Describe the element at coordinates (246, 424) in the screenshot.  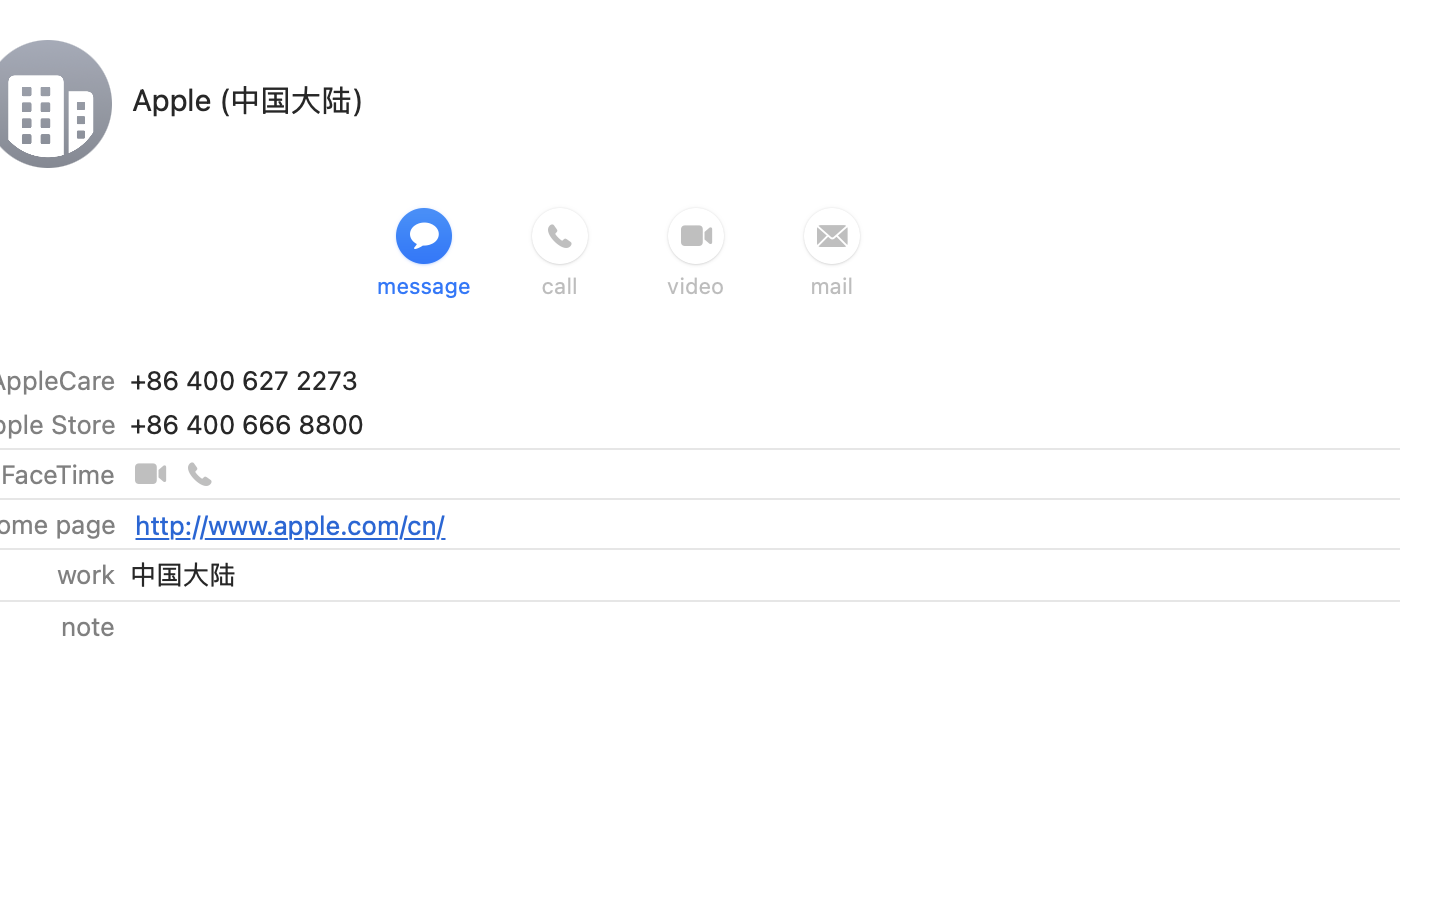
I see `‭+86 400 666 8800‬` at that location.